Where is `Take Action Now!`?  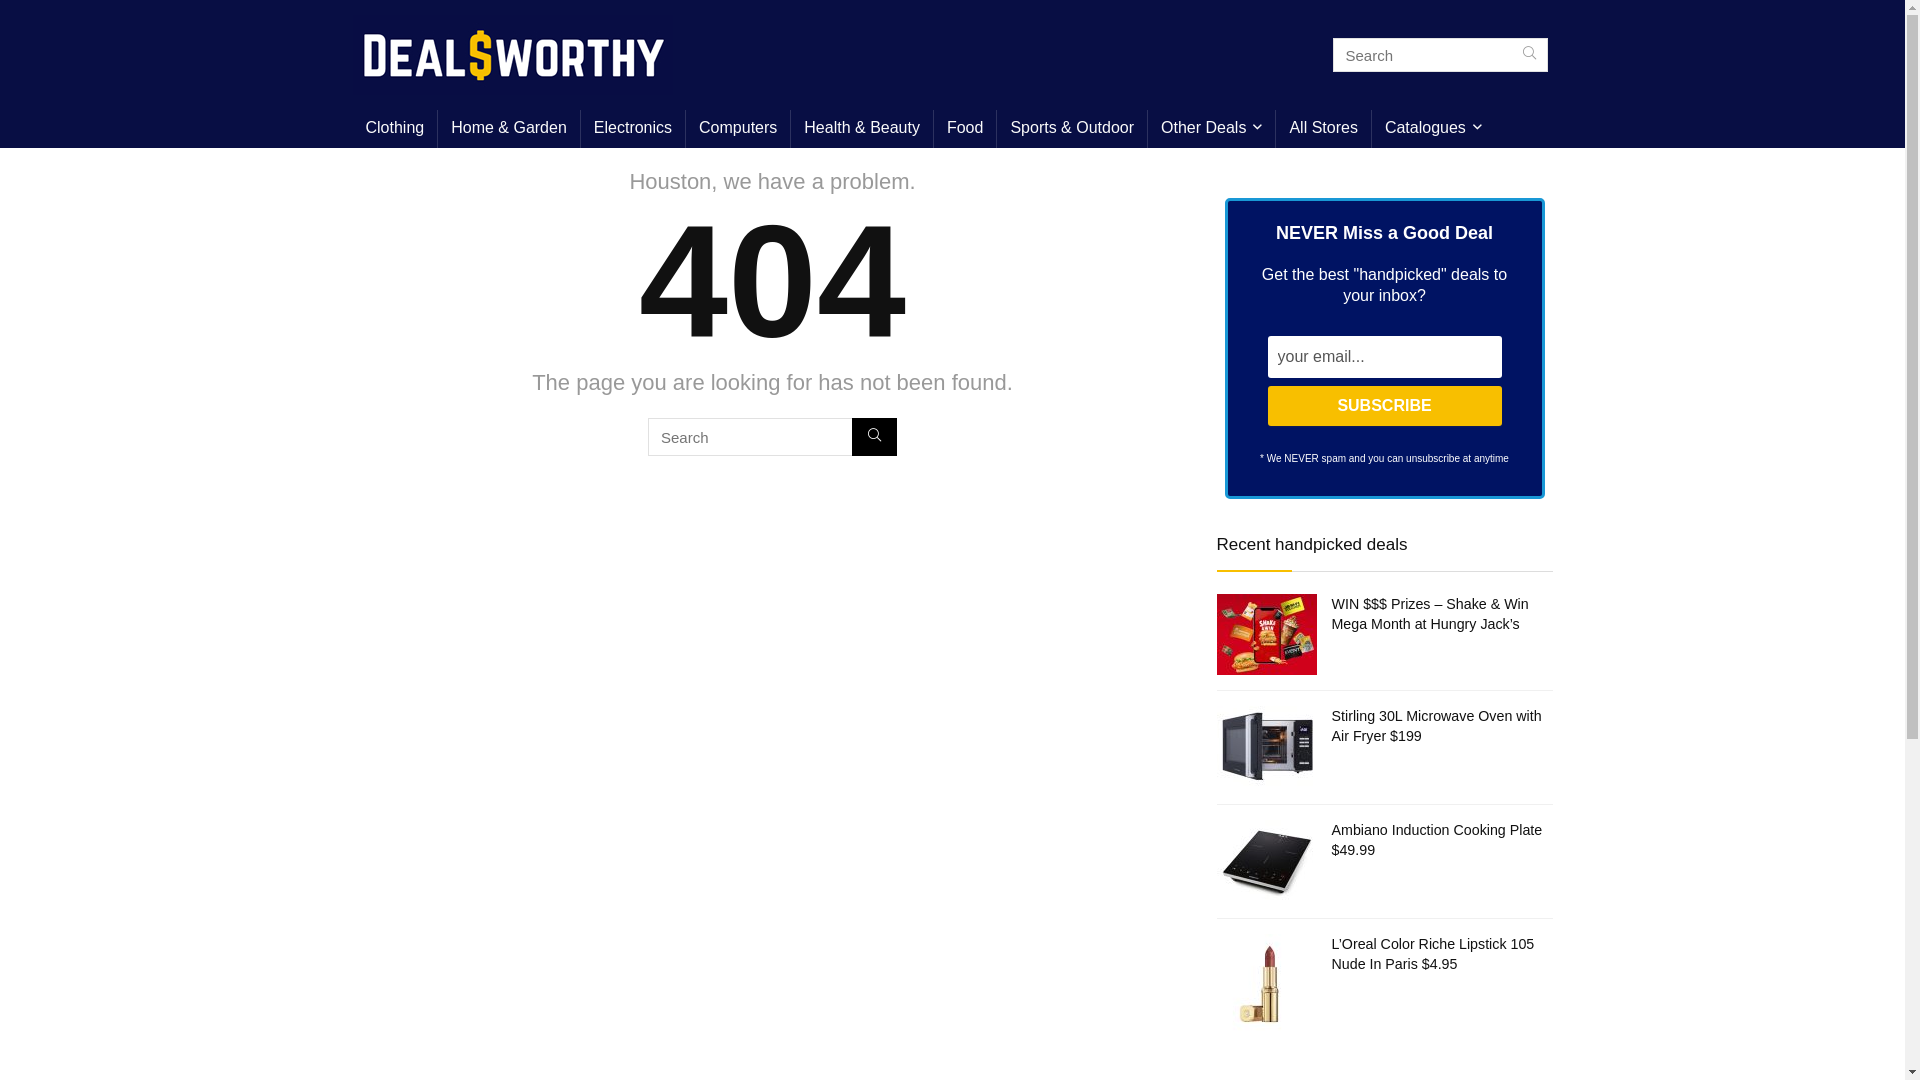
Take Action Now! is located at coordinates (157, 20).